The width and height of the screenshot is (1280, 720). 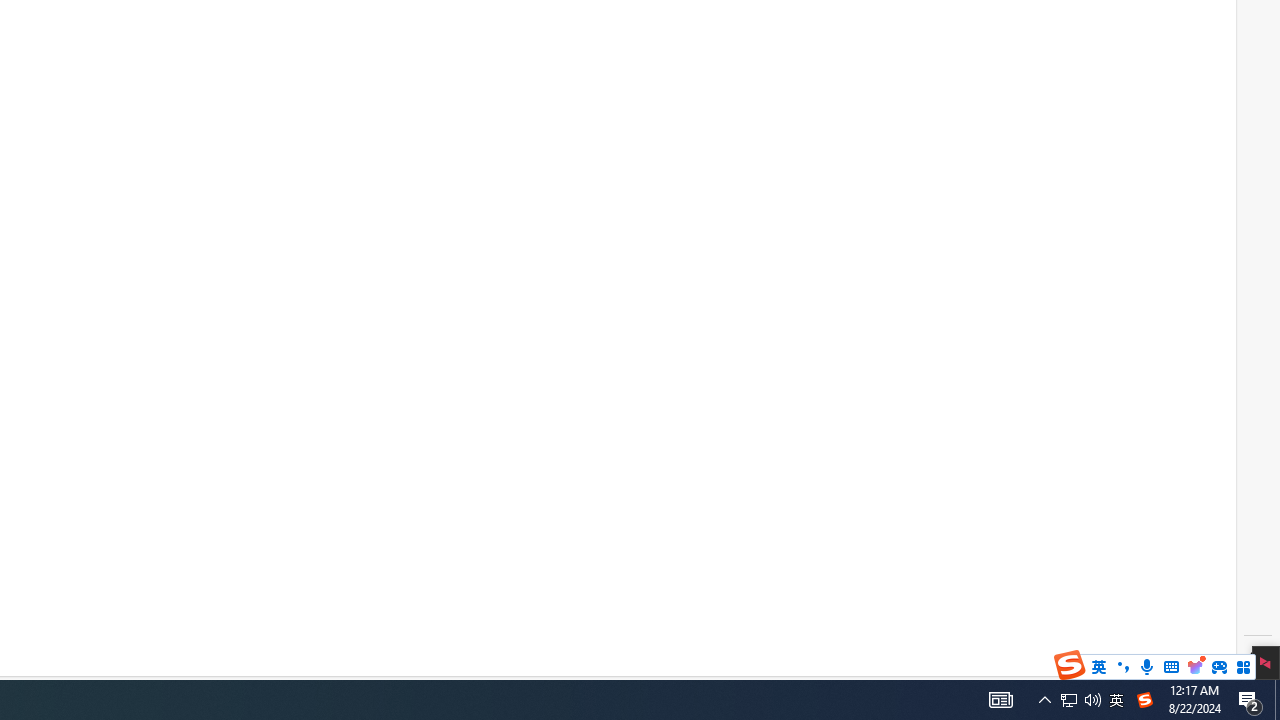 I want to click on Show desktop, so click(x=1277, y=700).